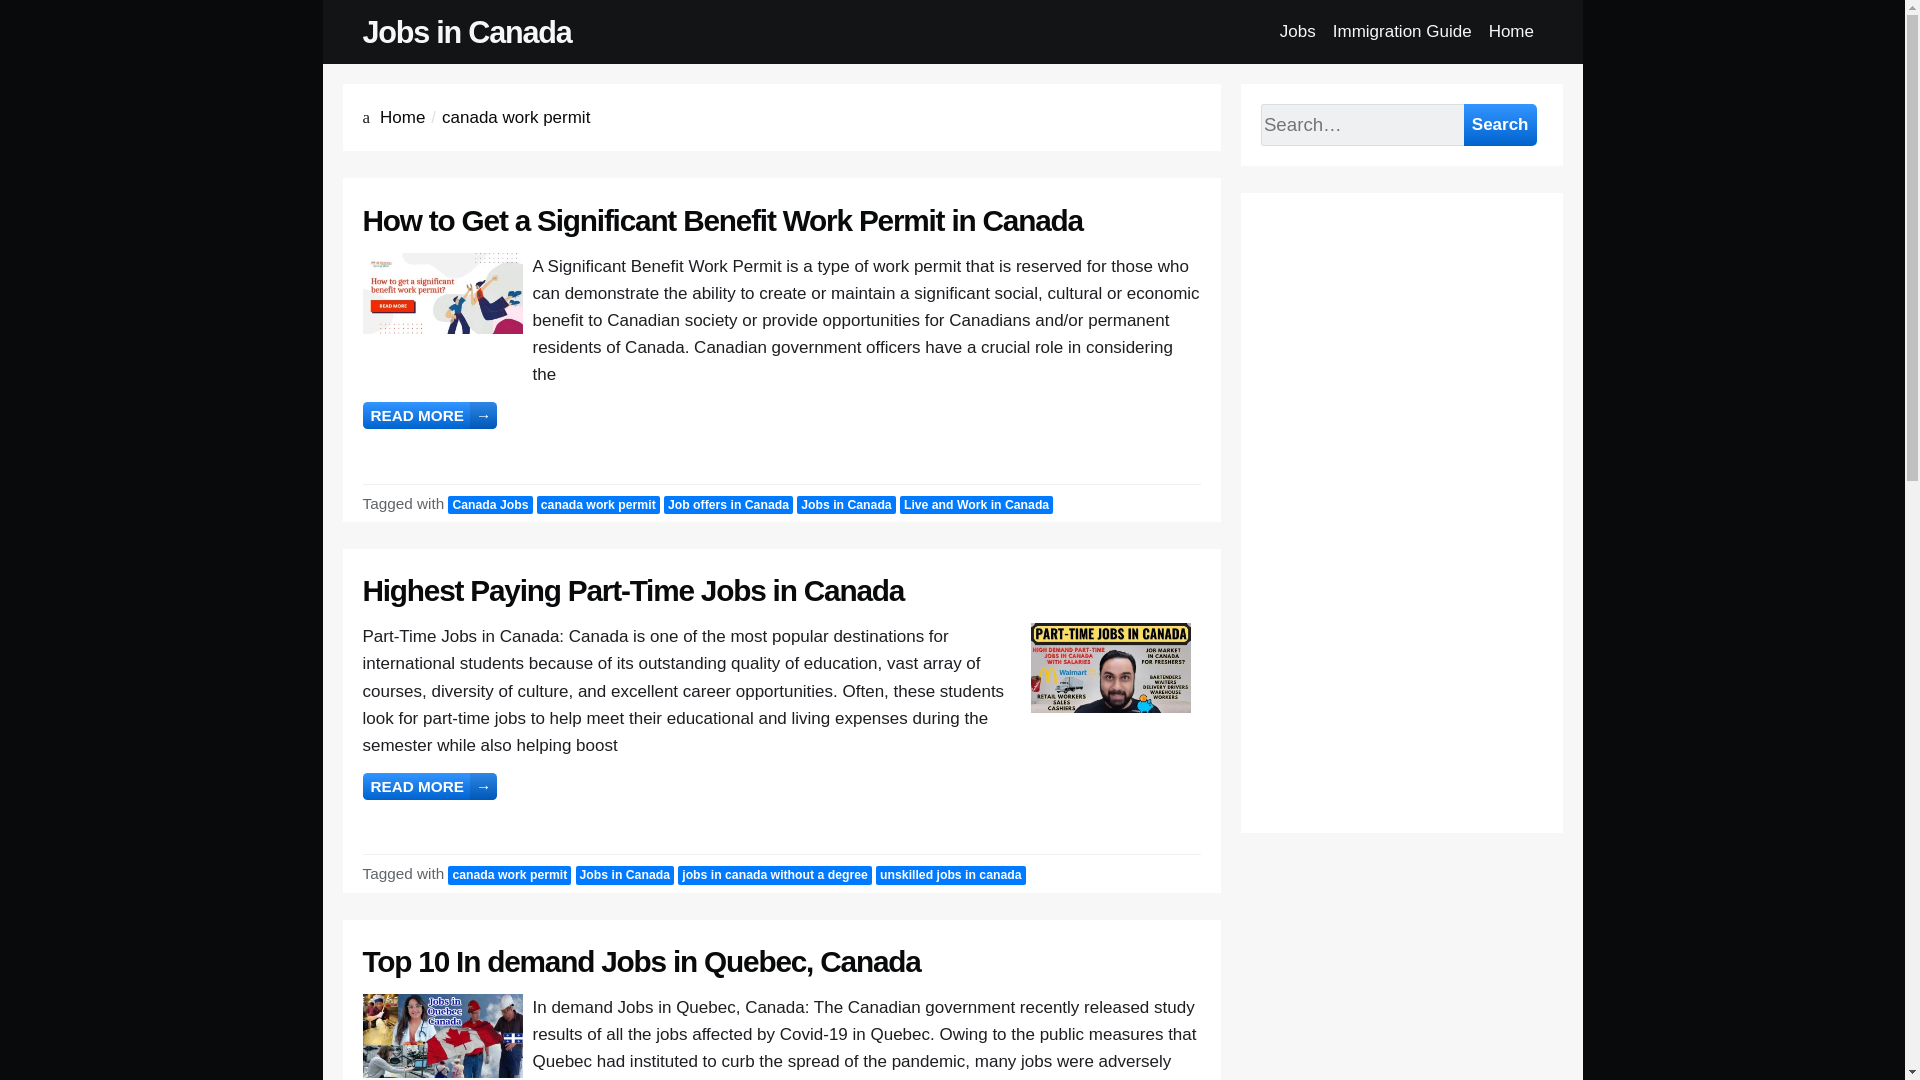  Describe the element at coordinates (466, 32) in the screenshot. I see `Jobs in Canada` at that location.